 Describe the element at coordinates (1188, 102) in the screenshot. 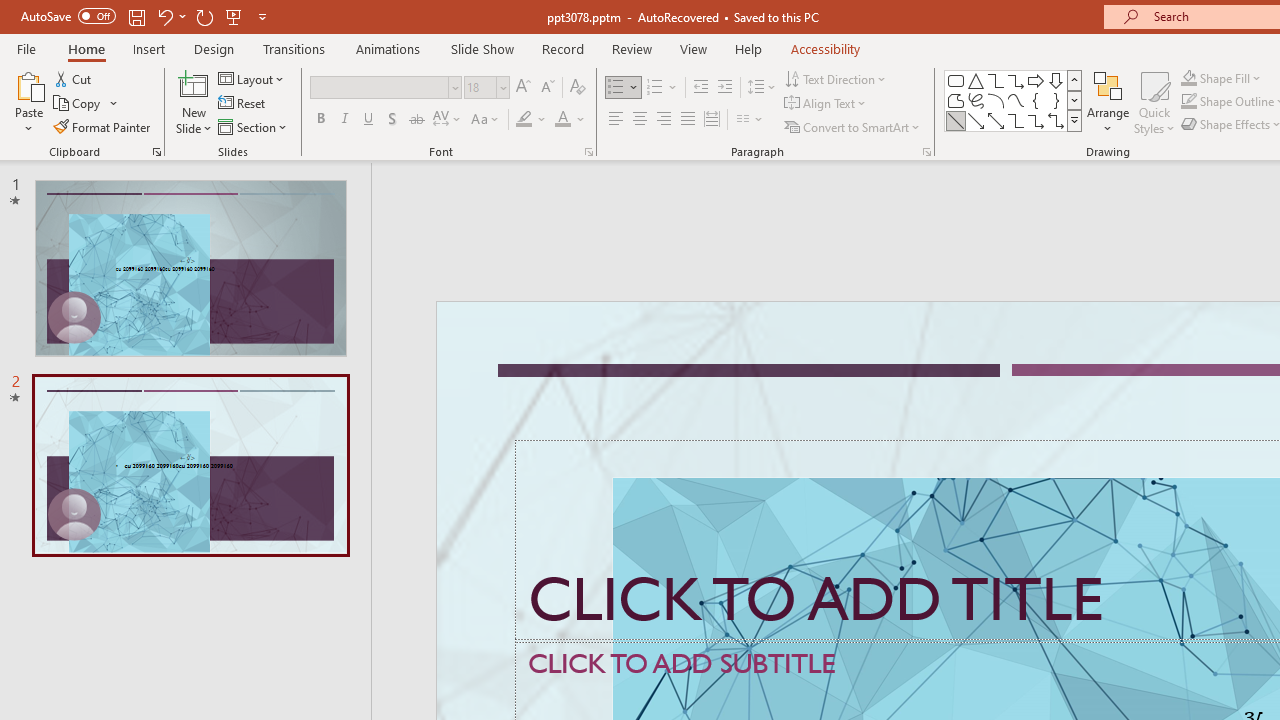

I see `Shape Outline Green, Accent 1` at that location.